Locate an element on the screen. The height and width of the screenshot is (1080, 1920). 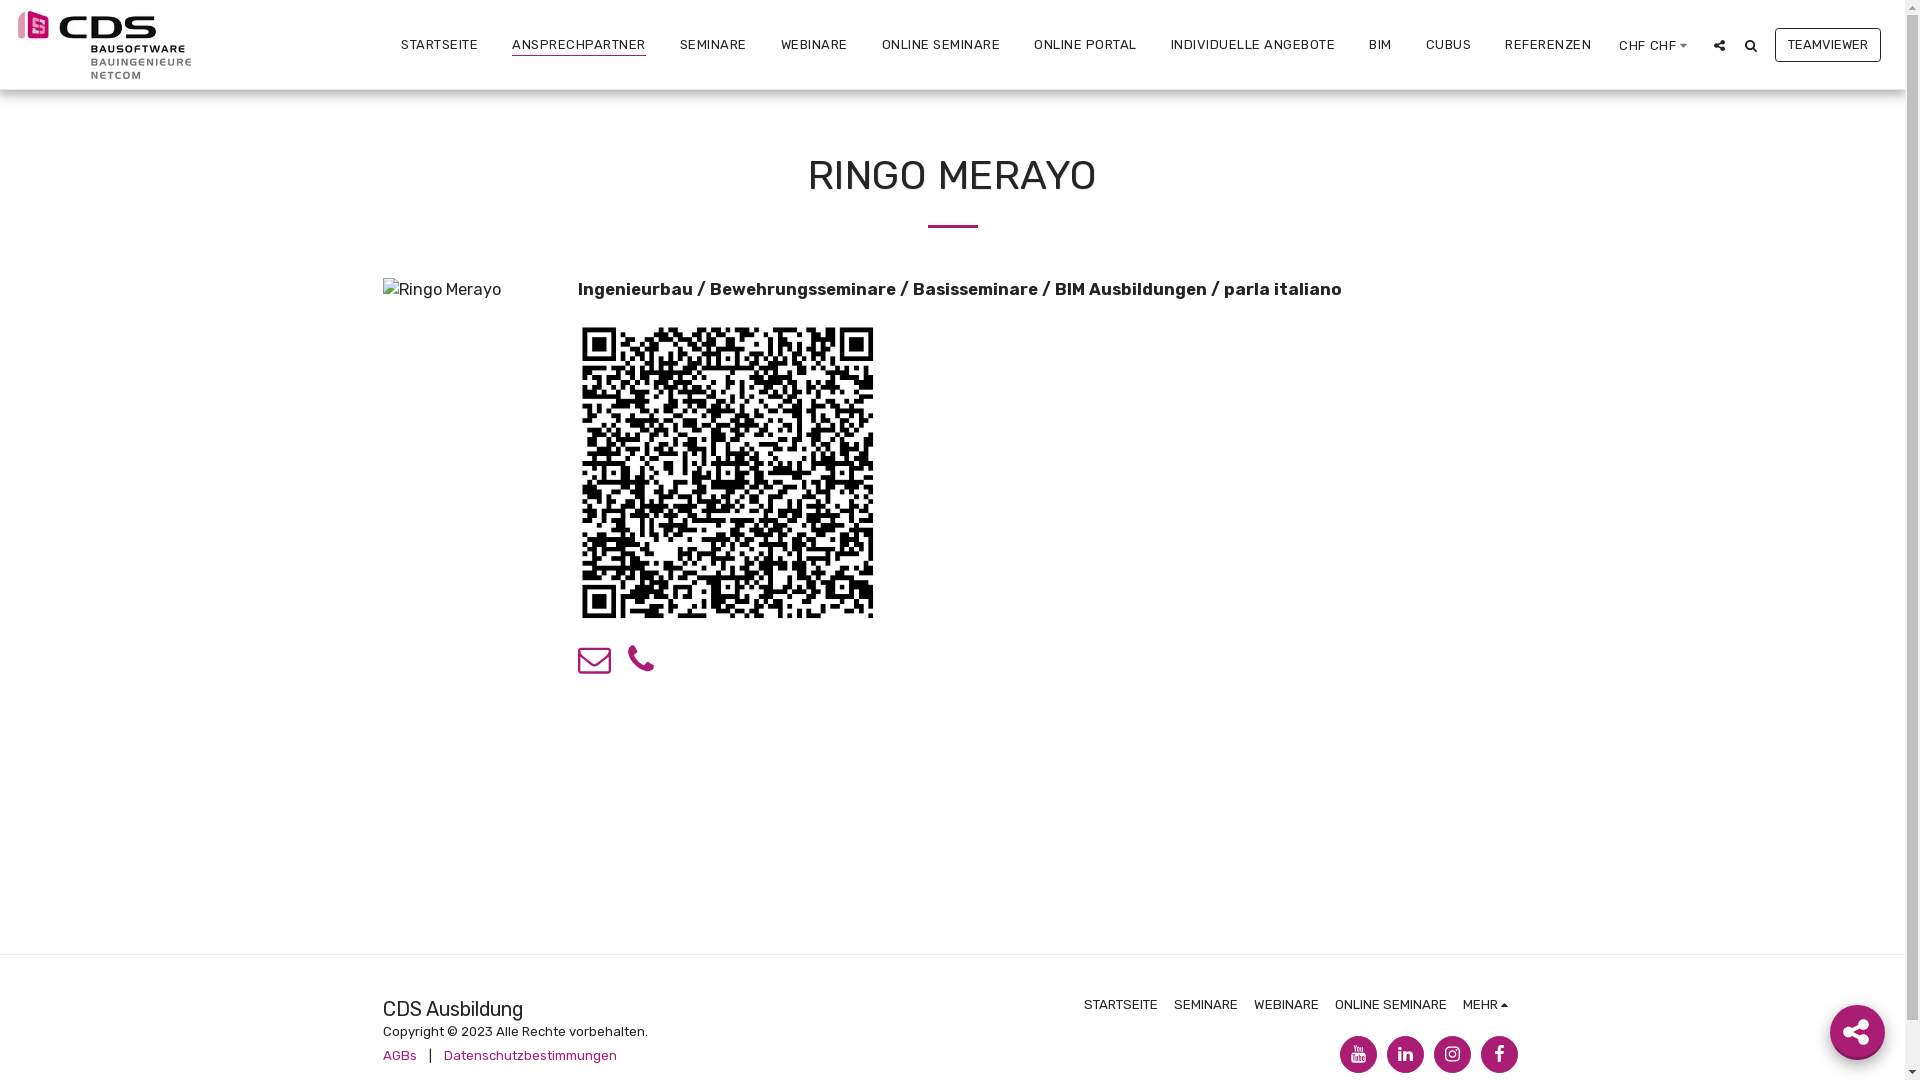
  is located at coordinates (1358, 1054).